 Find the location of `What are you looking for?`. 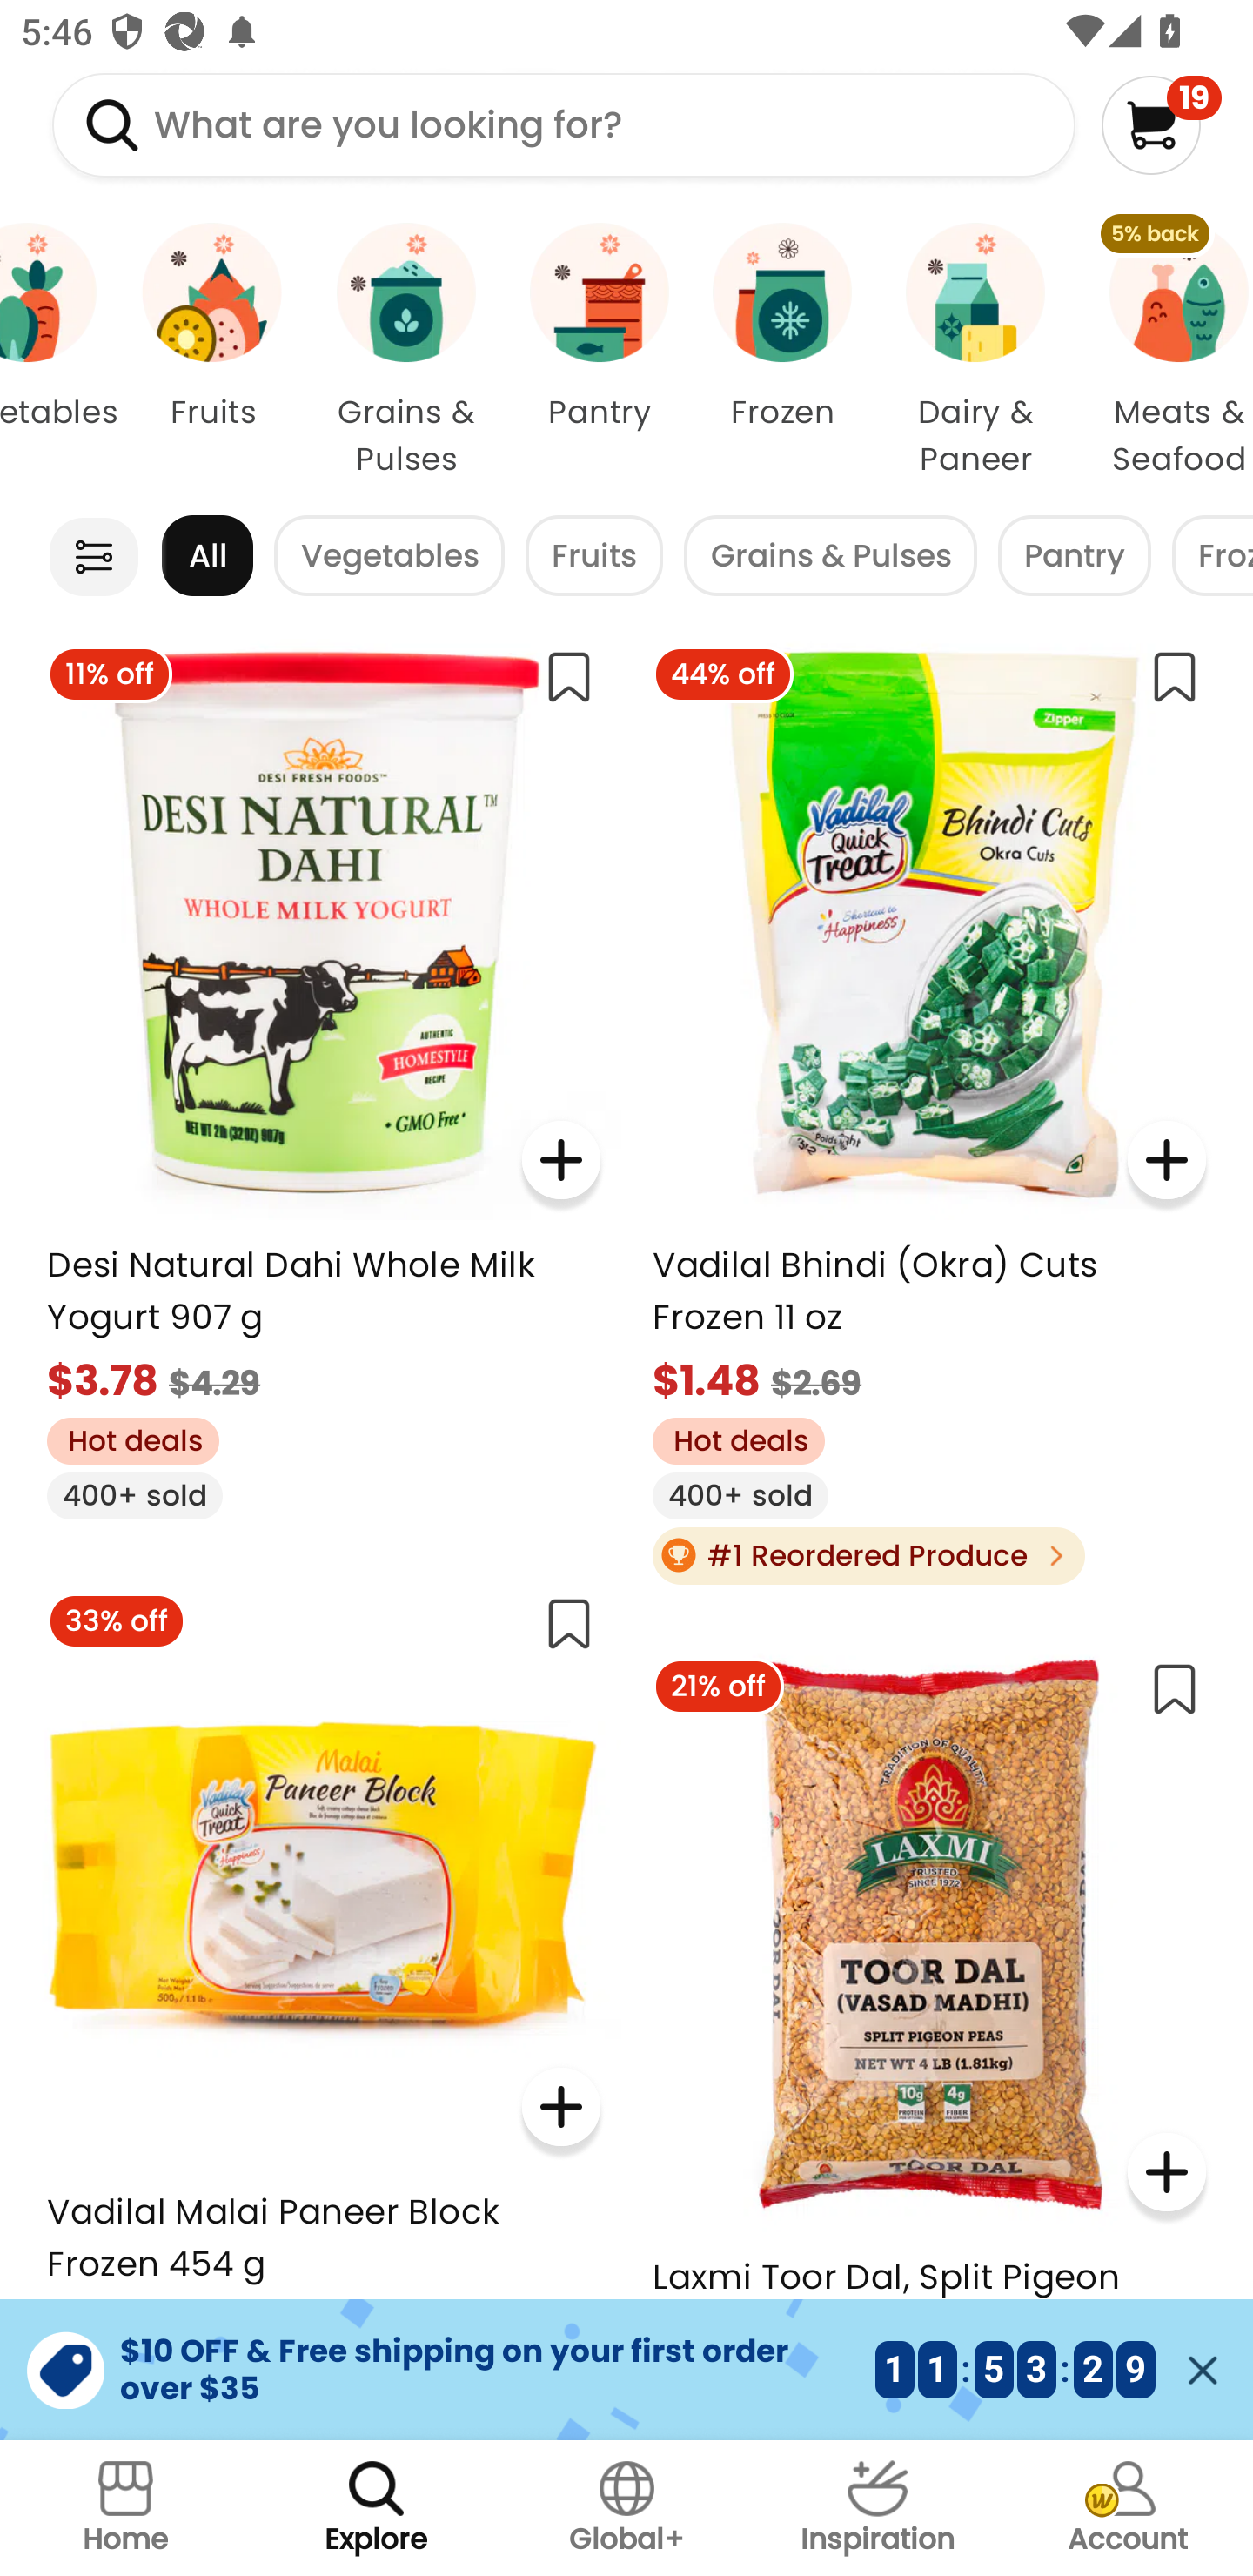

What are you looking for? is located at coordinates (564, 124).